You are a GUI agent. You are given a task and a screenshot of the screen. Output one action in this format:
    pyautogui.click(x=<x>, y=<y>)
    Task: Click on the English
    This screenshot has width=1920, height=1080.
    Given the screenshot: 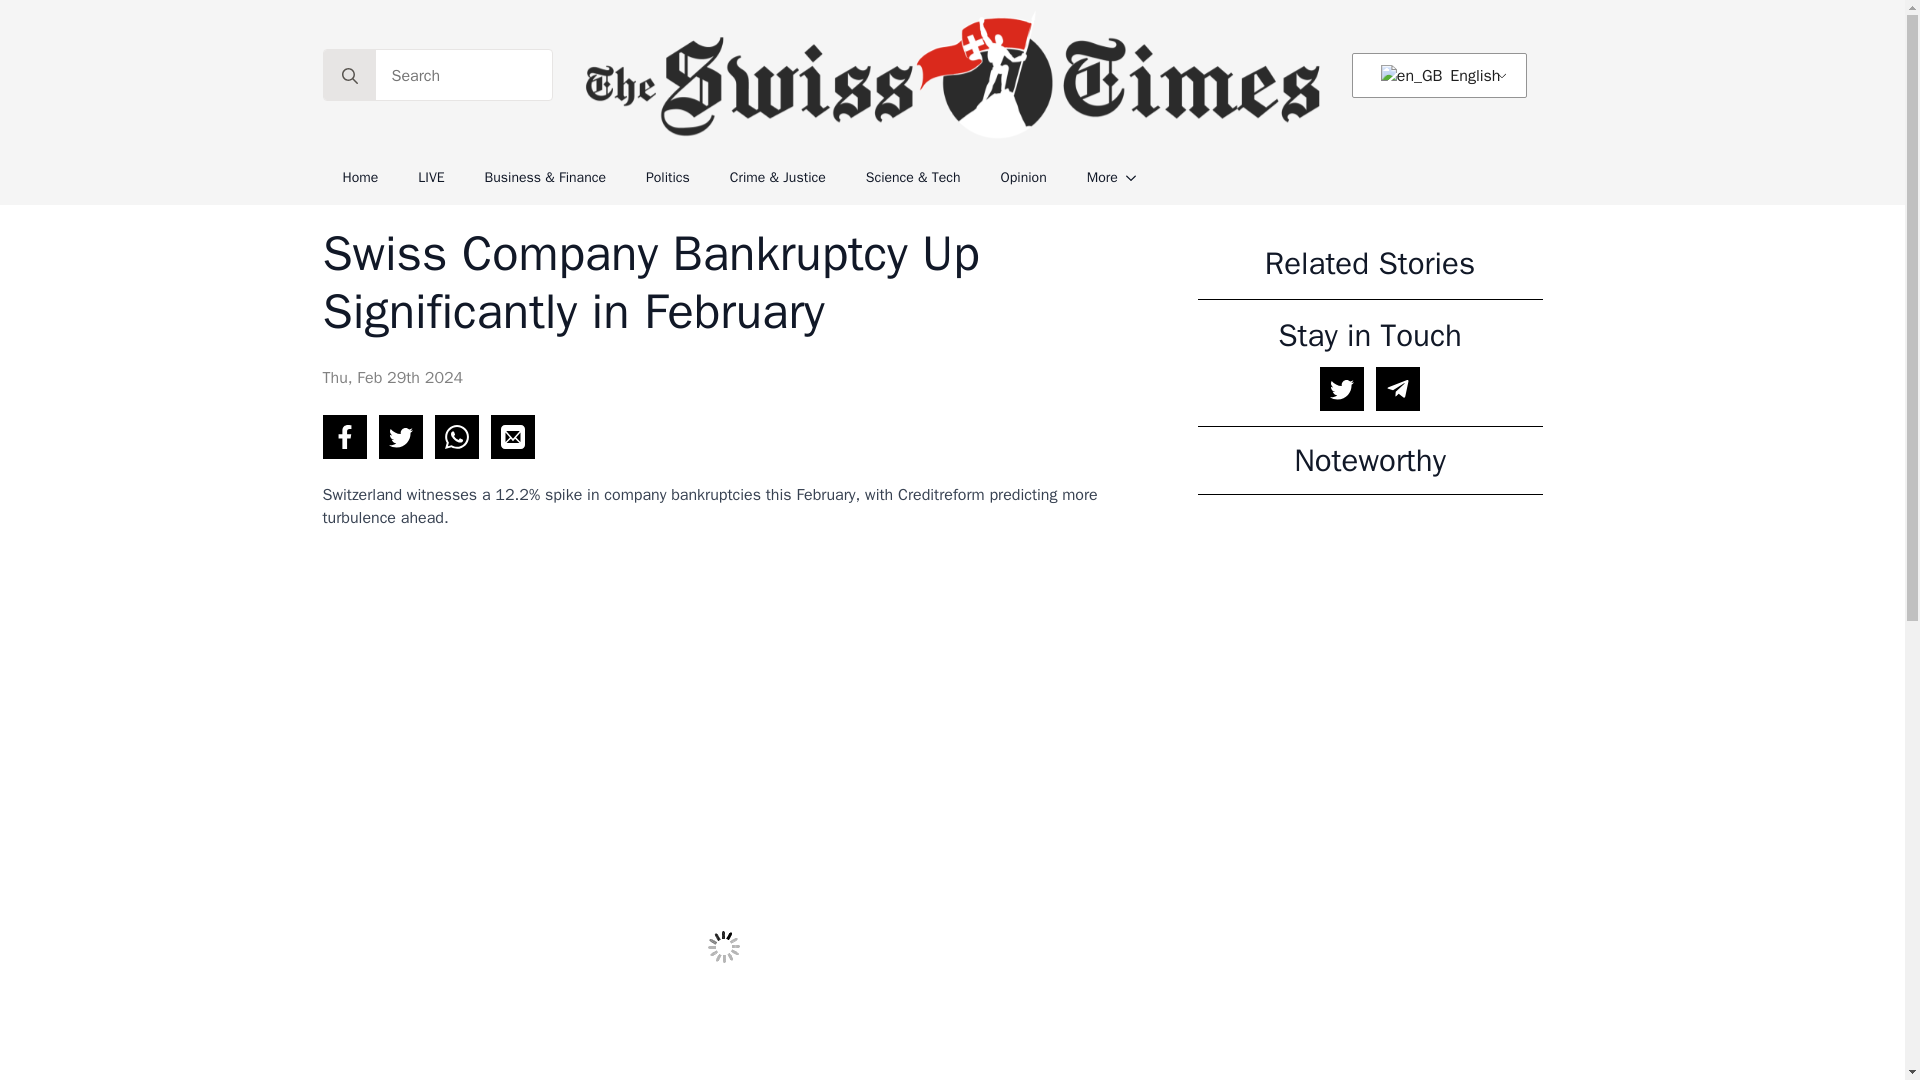 What is the action you would take?
    pyautogui.click(x=1435, y=76)
    